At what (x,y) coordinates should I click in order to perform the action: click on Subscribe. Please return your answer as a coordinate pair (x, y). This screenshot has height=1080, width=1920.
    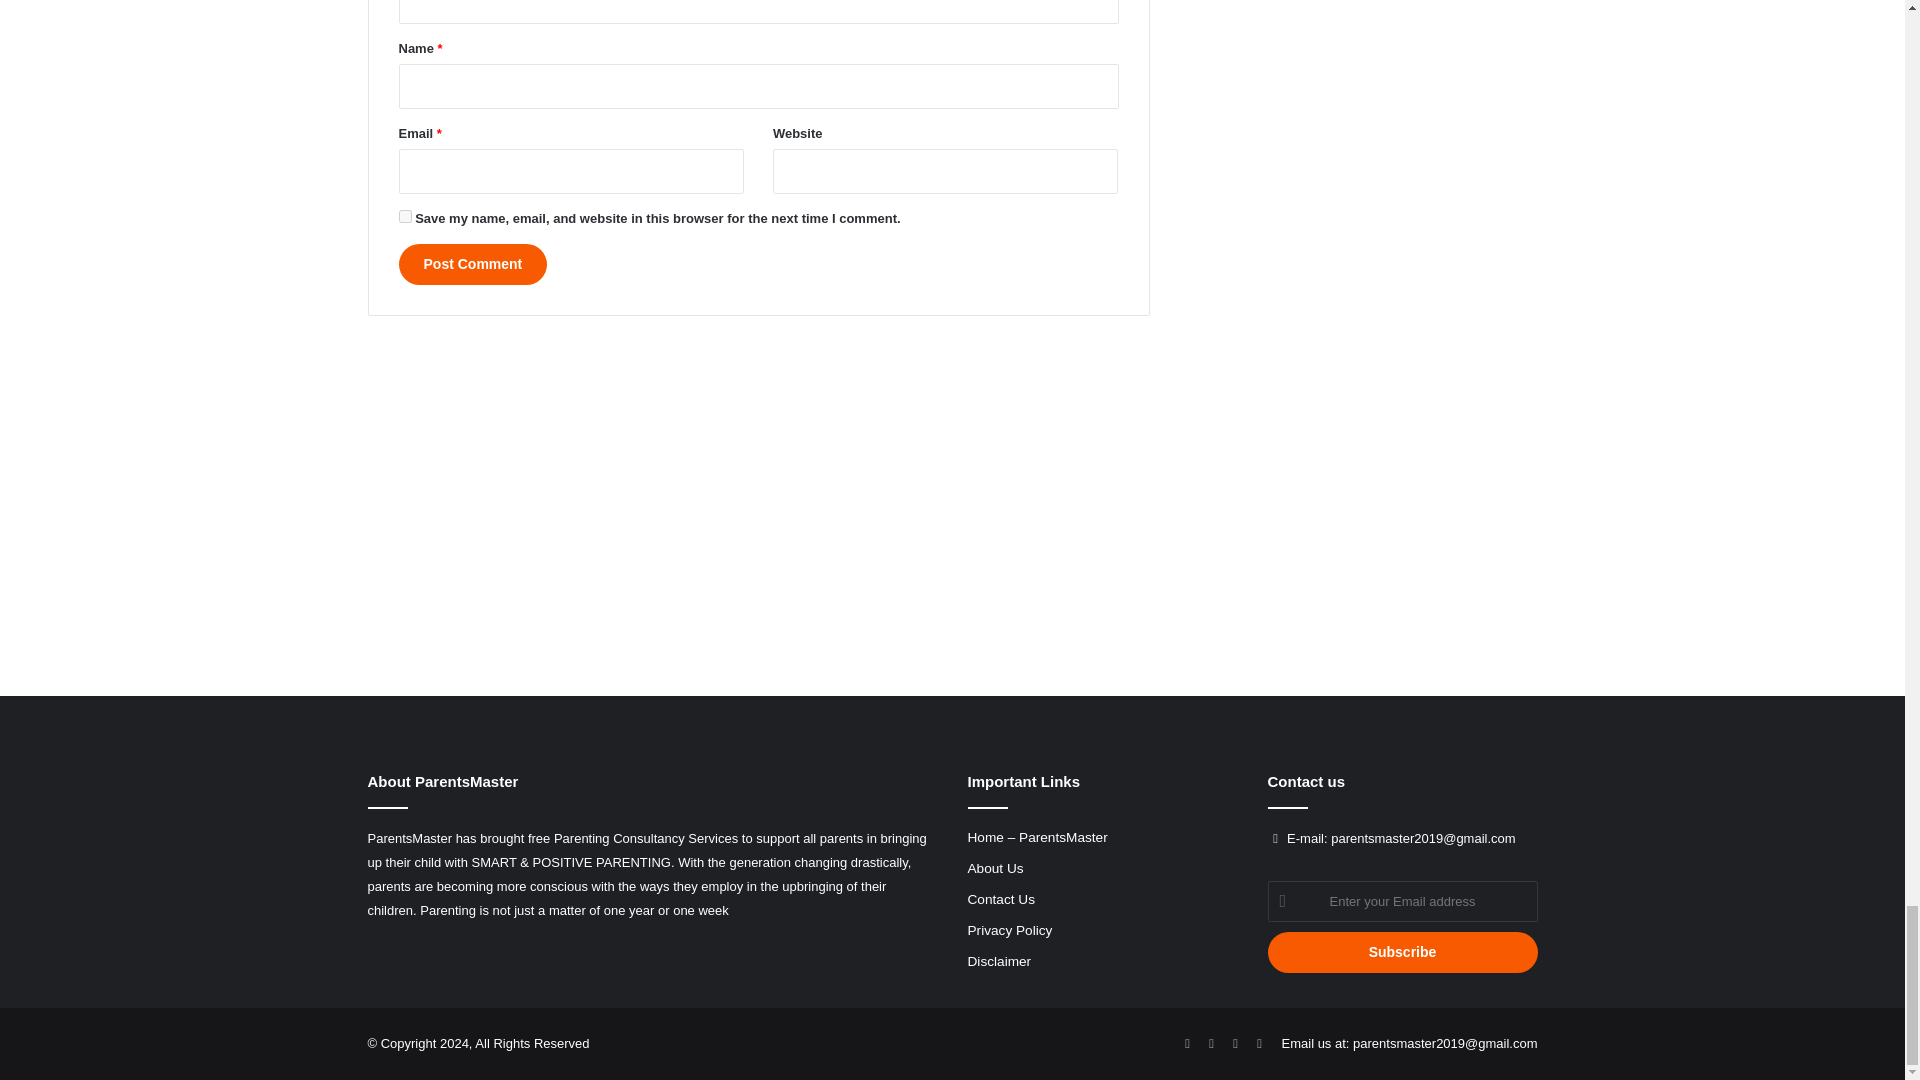
    Looking at the image, I should click on (1402, 952).